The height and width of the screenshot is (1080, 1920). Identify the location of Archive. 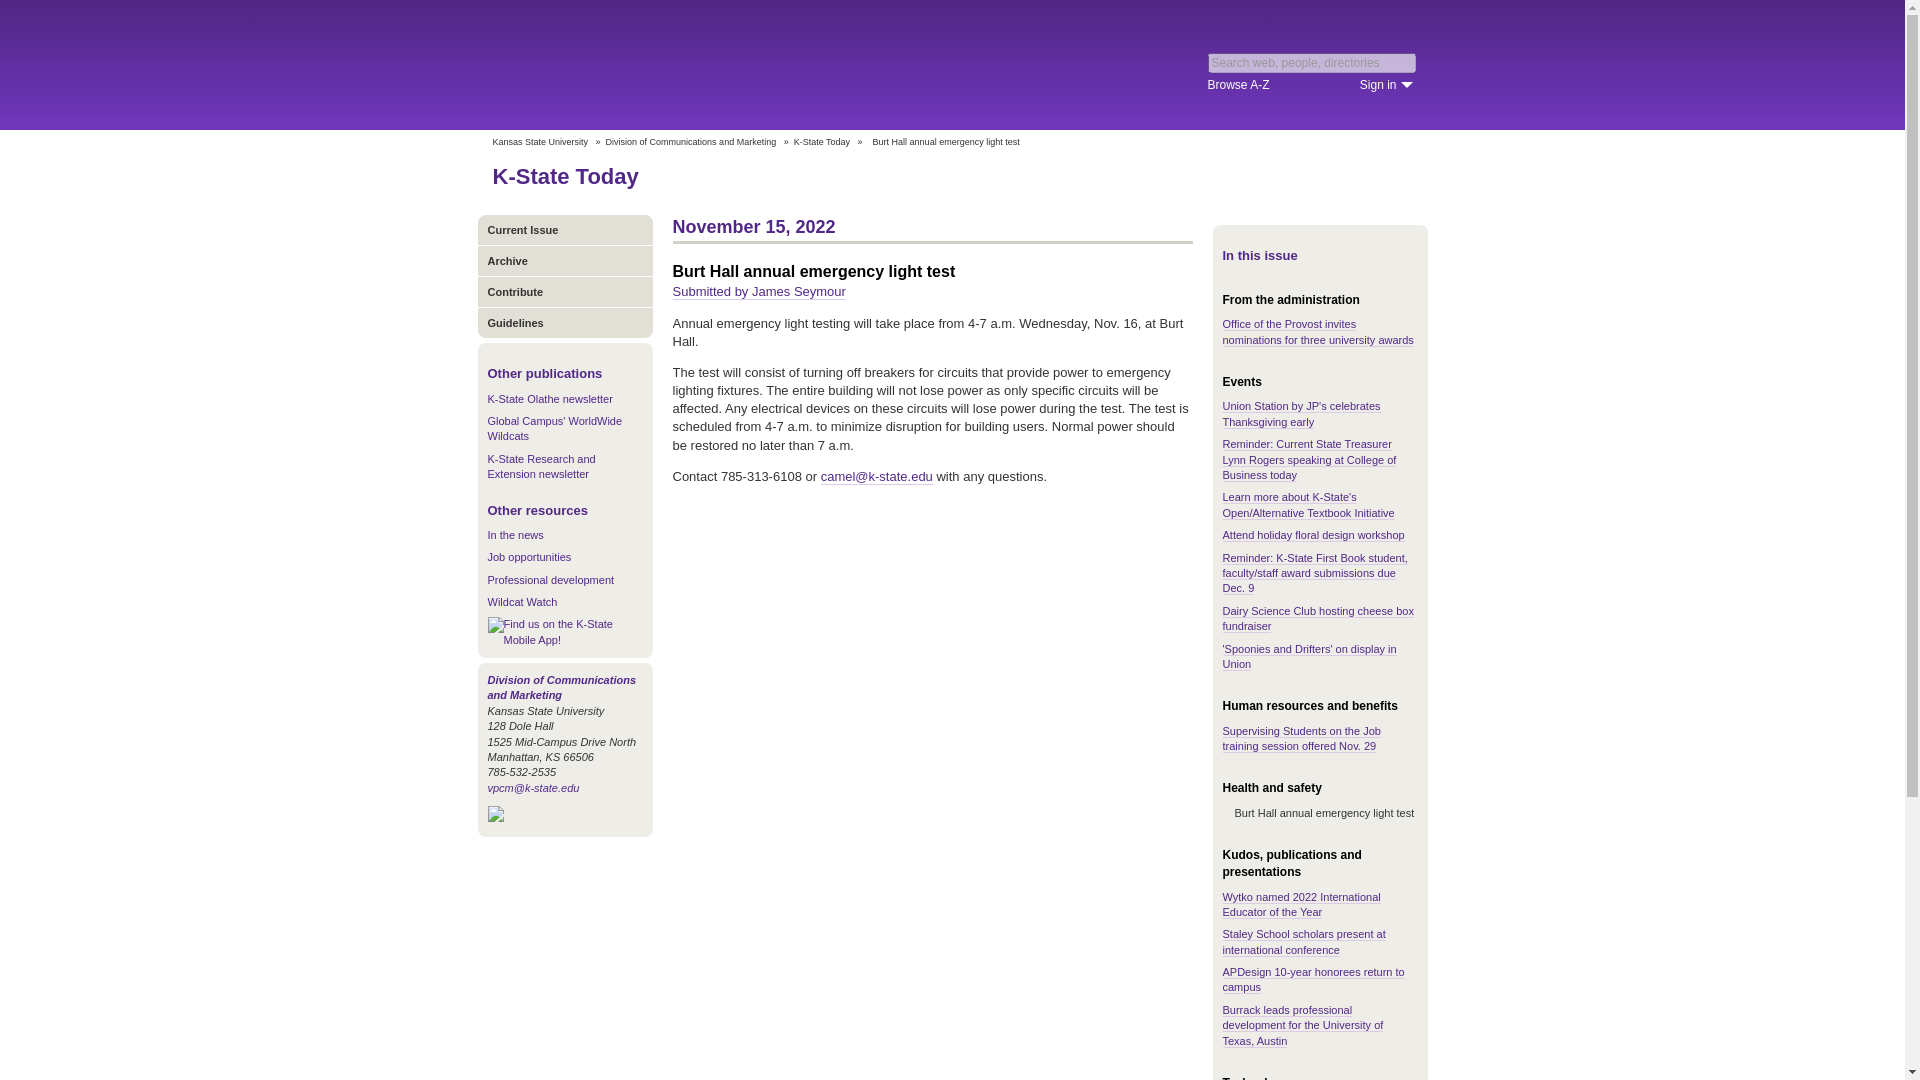
(565, 260).